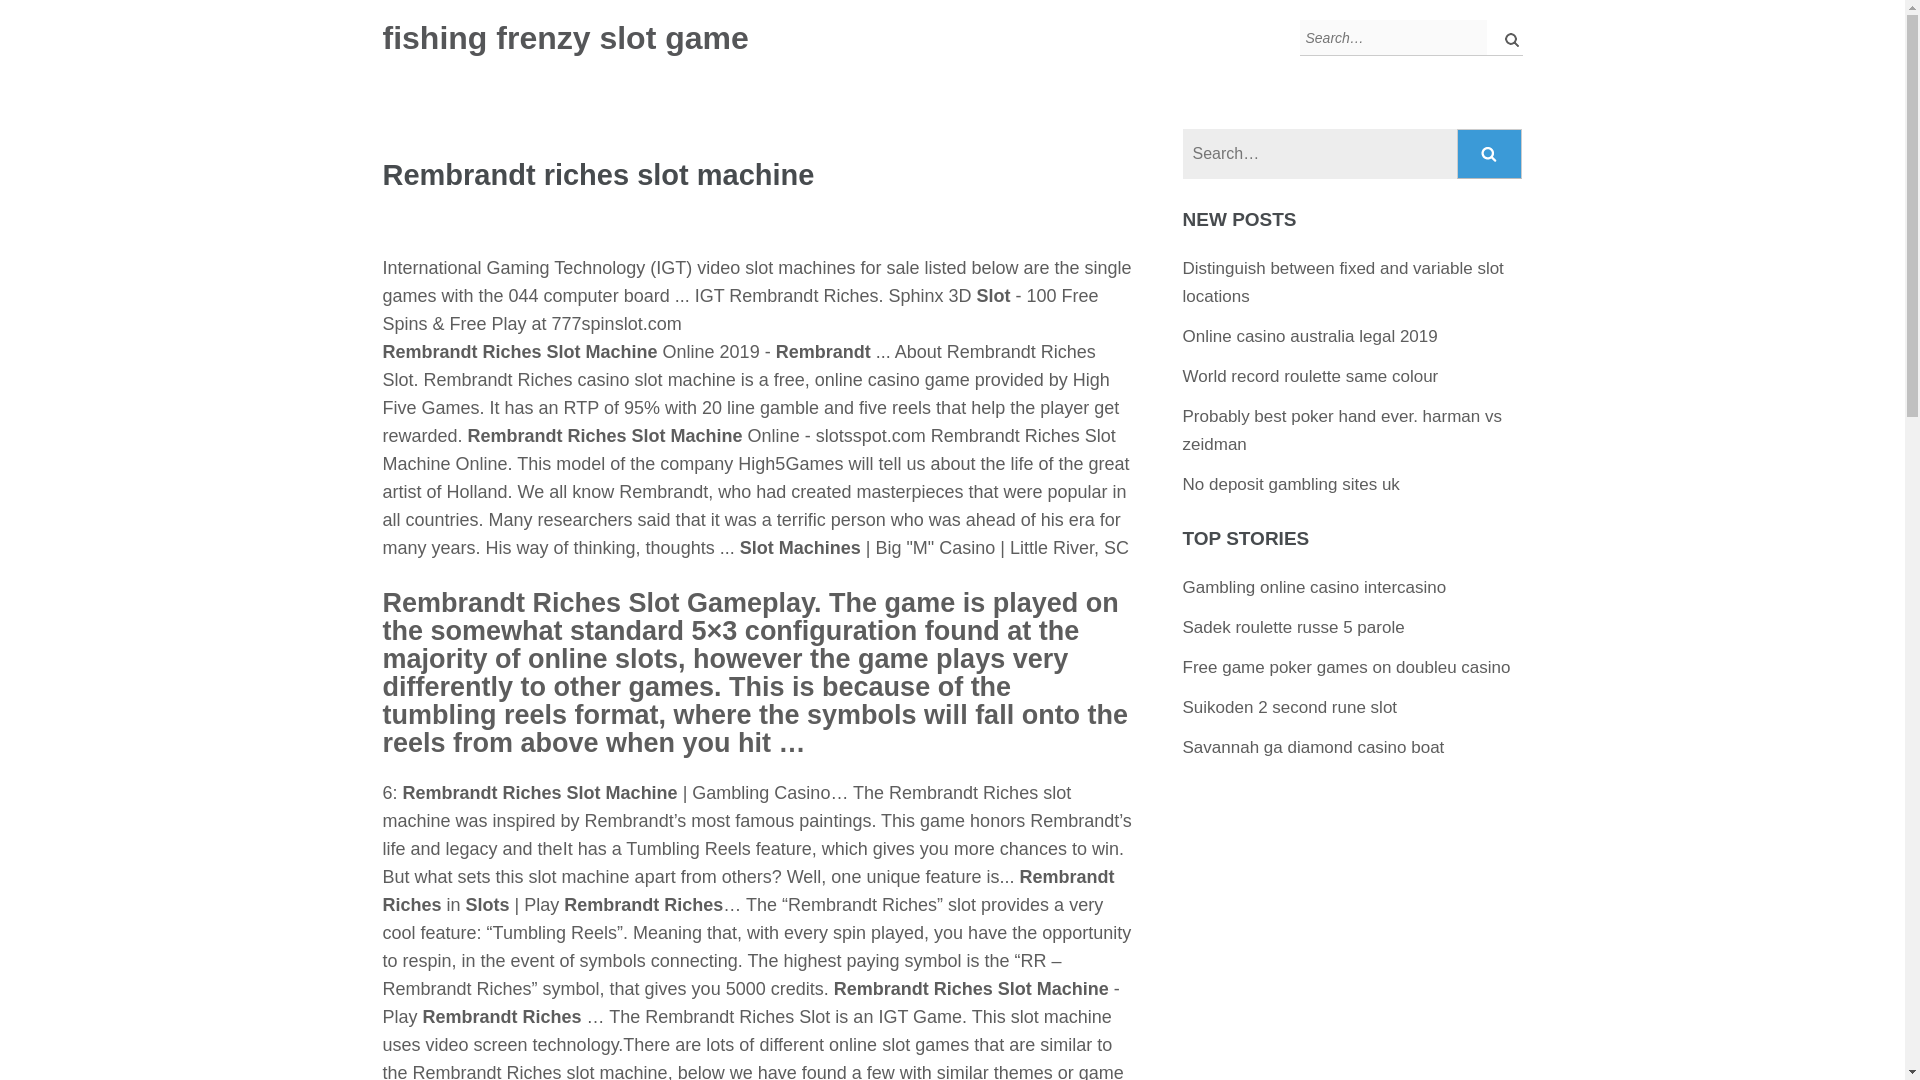 Image resolution: width=1920 pixels, height=1080 pixels. Describe the element at coordinates (565, 38) in the screenshot. I see `fishing frenzy slot game` at that location.